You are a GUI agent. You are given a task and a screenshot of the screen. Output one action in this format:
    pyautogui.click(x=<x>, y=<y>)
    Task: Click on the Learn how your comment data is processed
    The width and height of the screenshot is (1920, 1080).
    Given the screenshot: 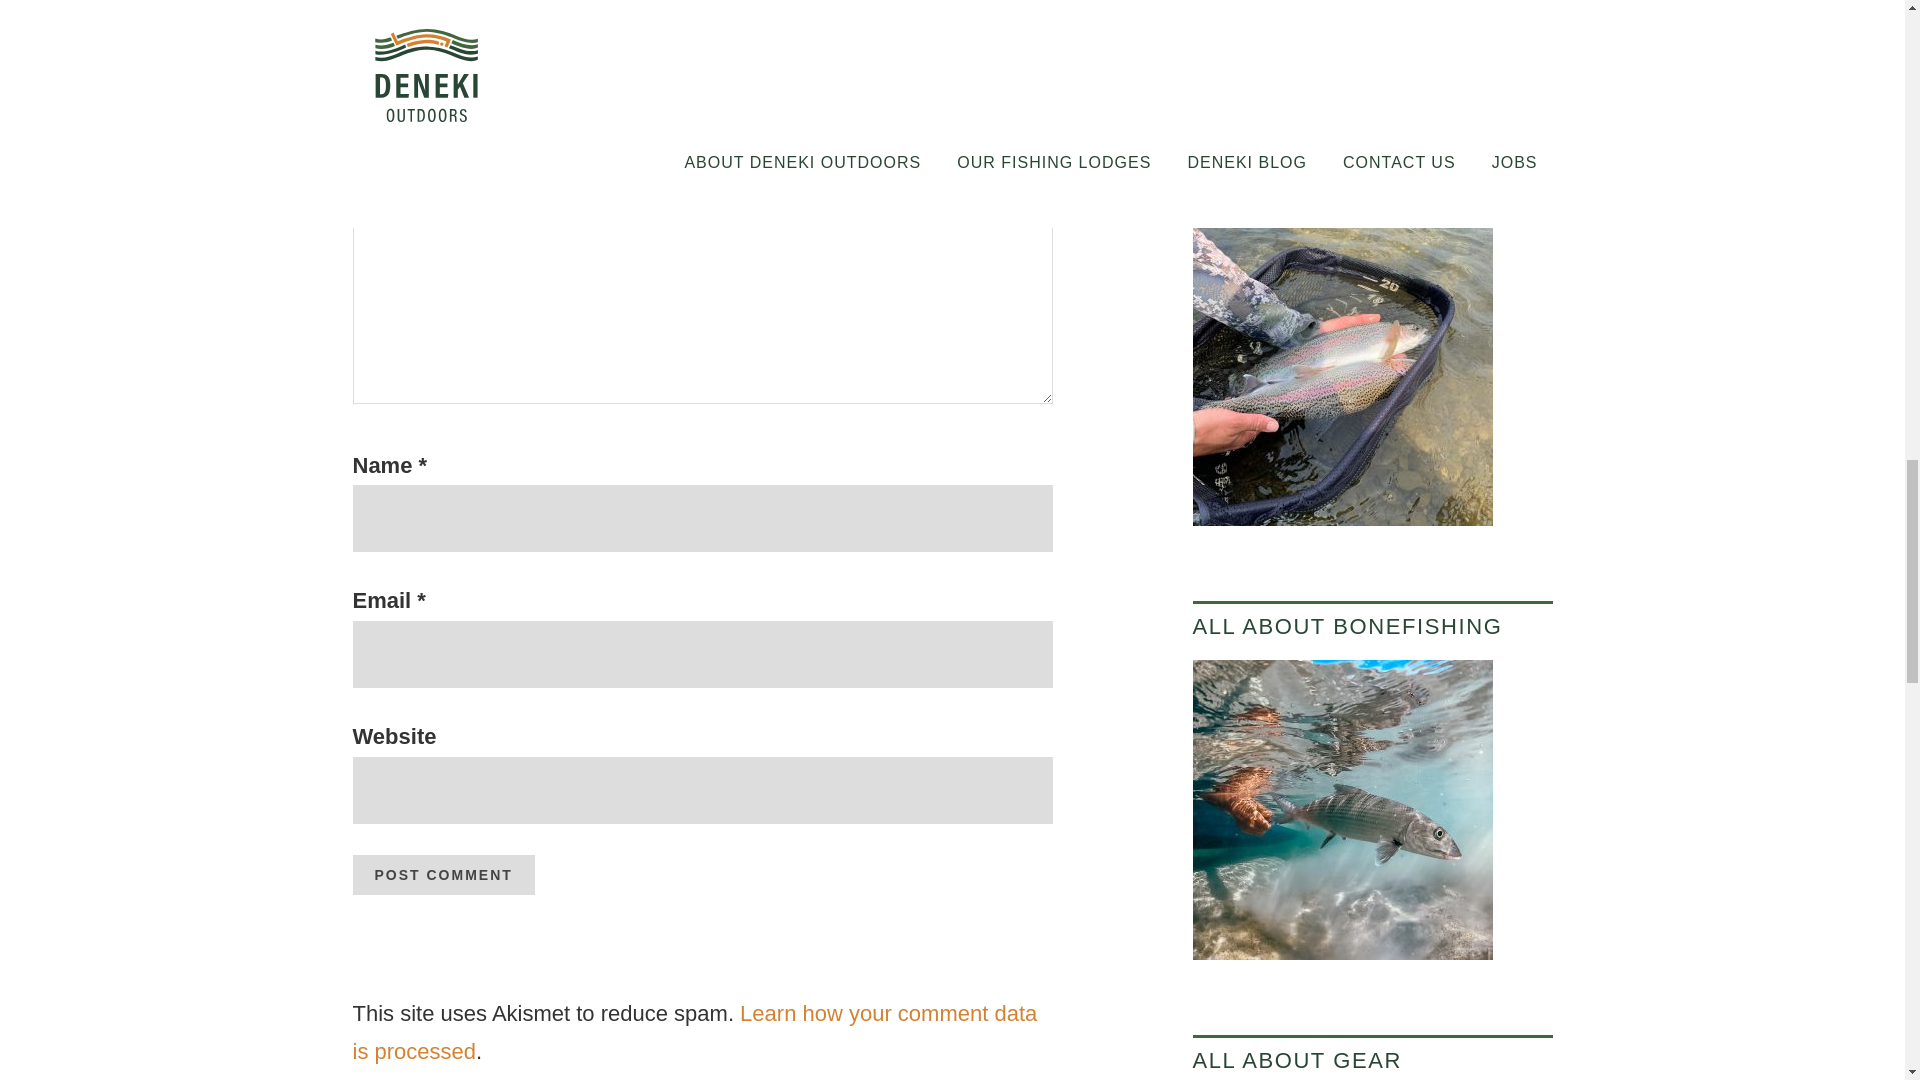 What is the action you would take?
    pyautogui.click(x=694, y=1032)
    